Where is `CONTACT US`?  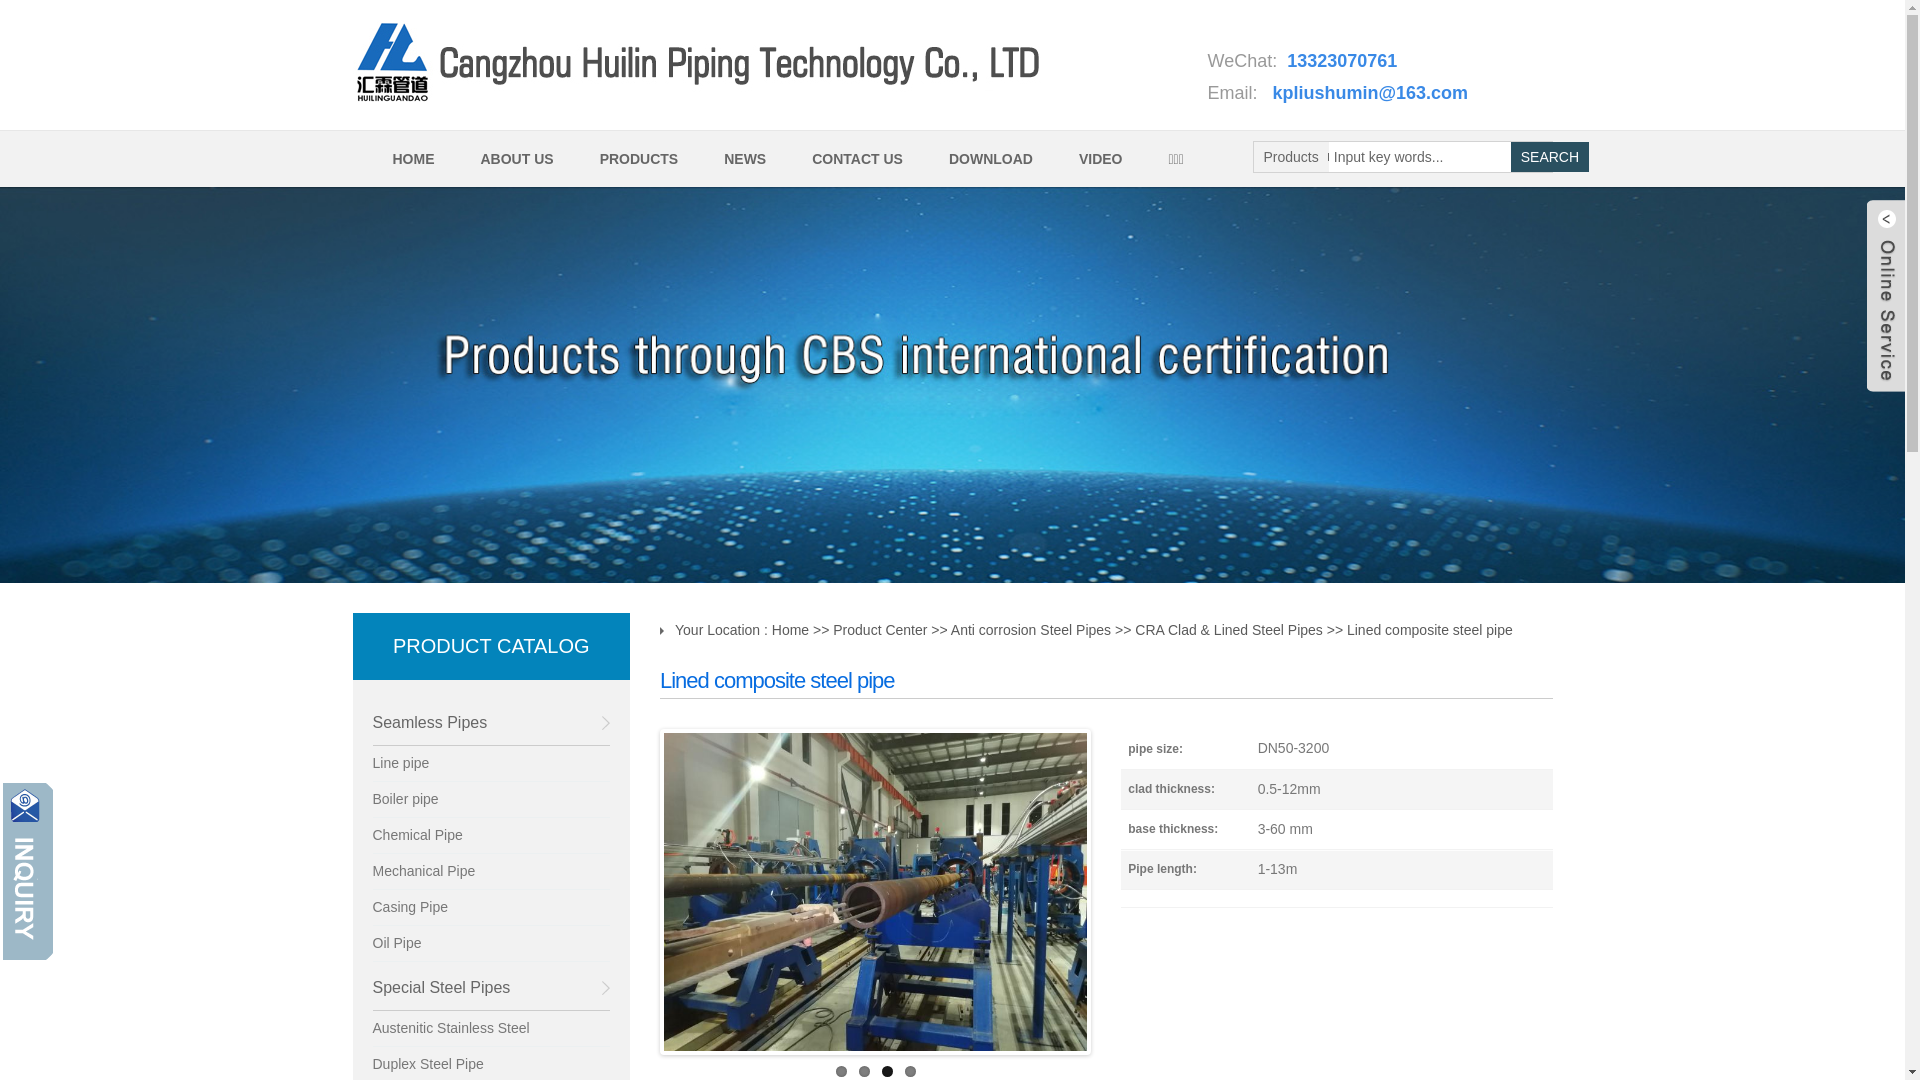 CONTACT US is located at coordinates (855, 158).